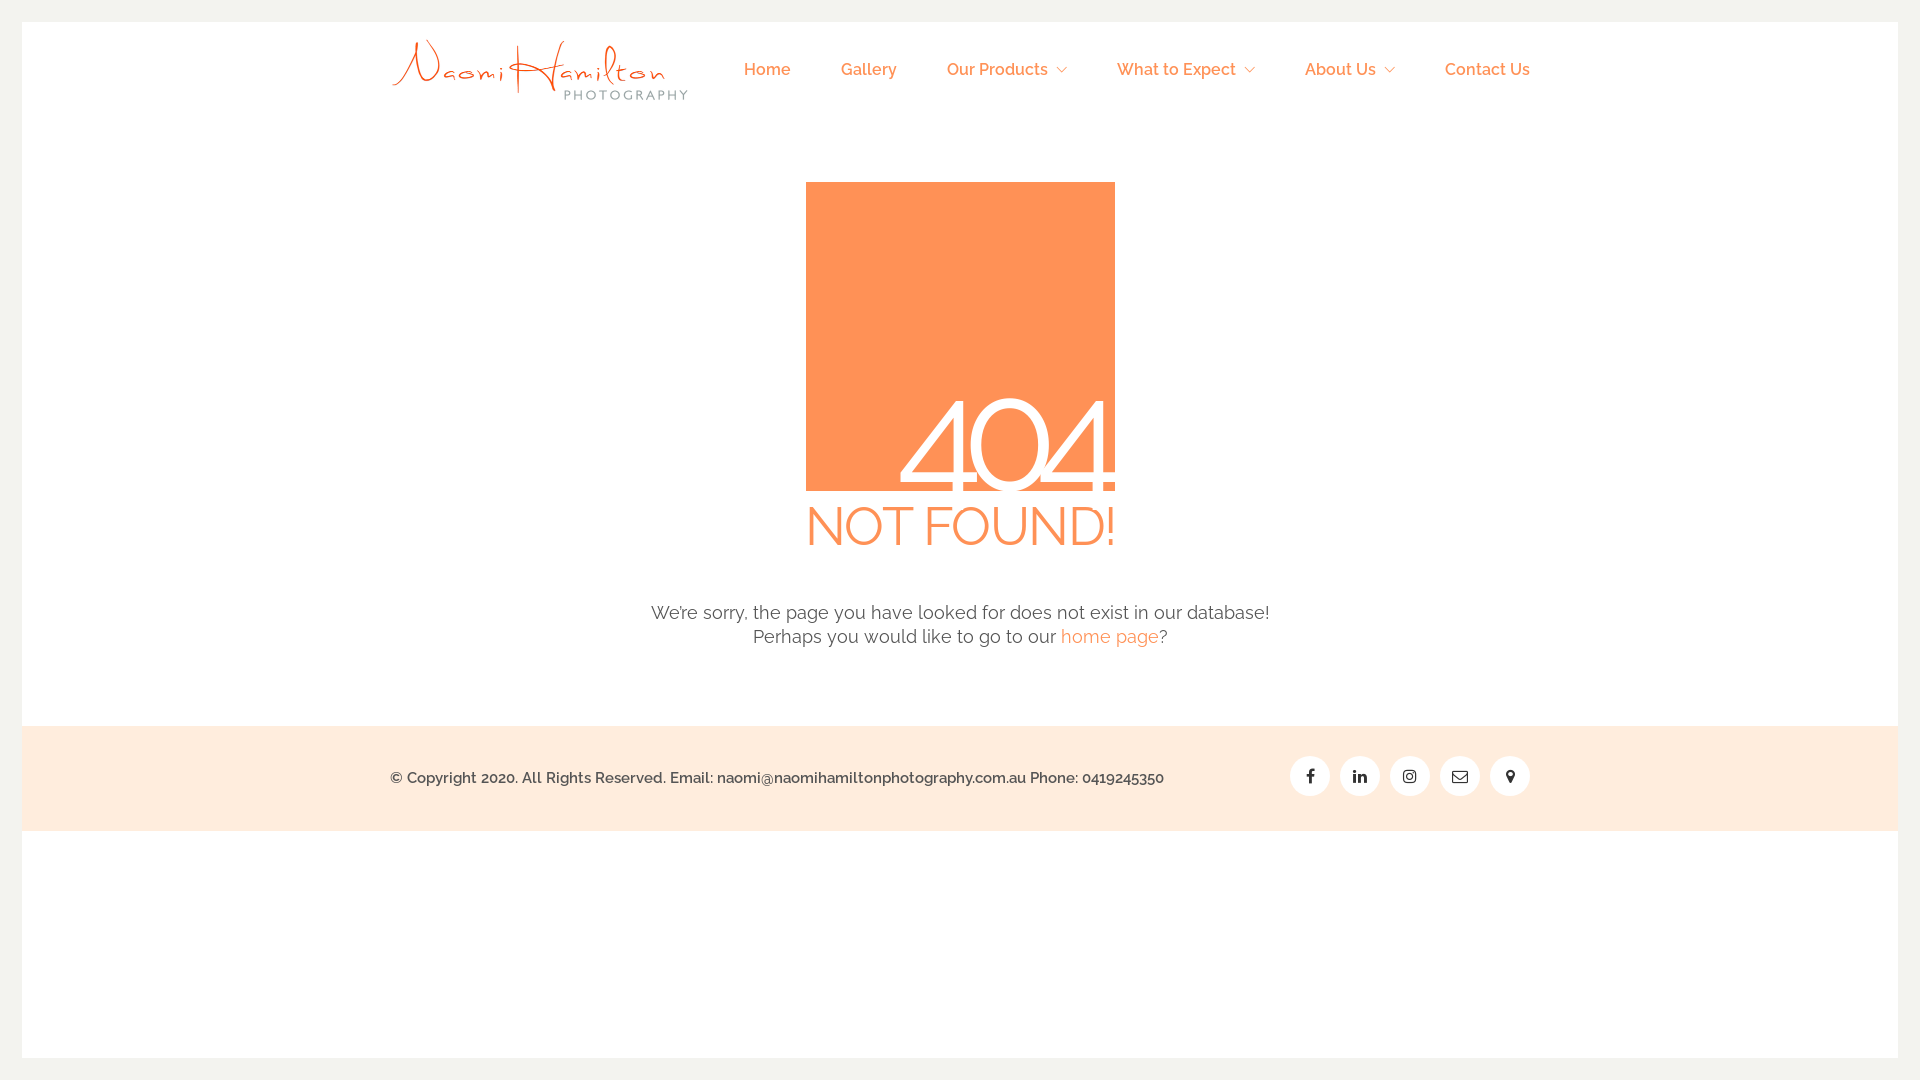  I want to click on Facebook, so click(1310, 776).